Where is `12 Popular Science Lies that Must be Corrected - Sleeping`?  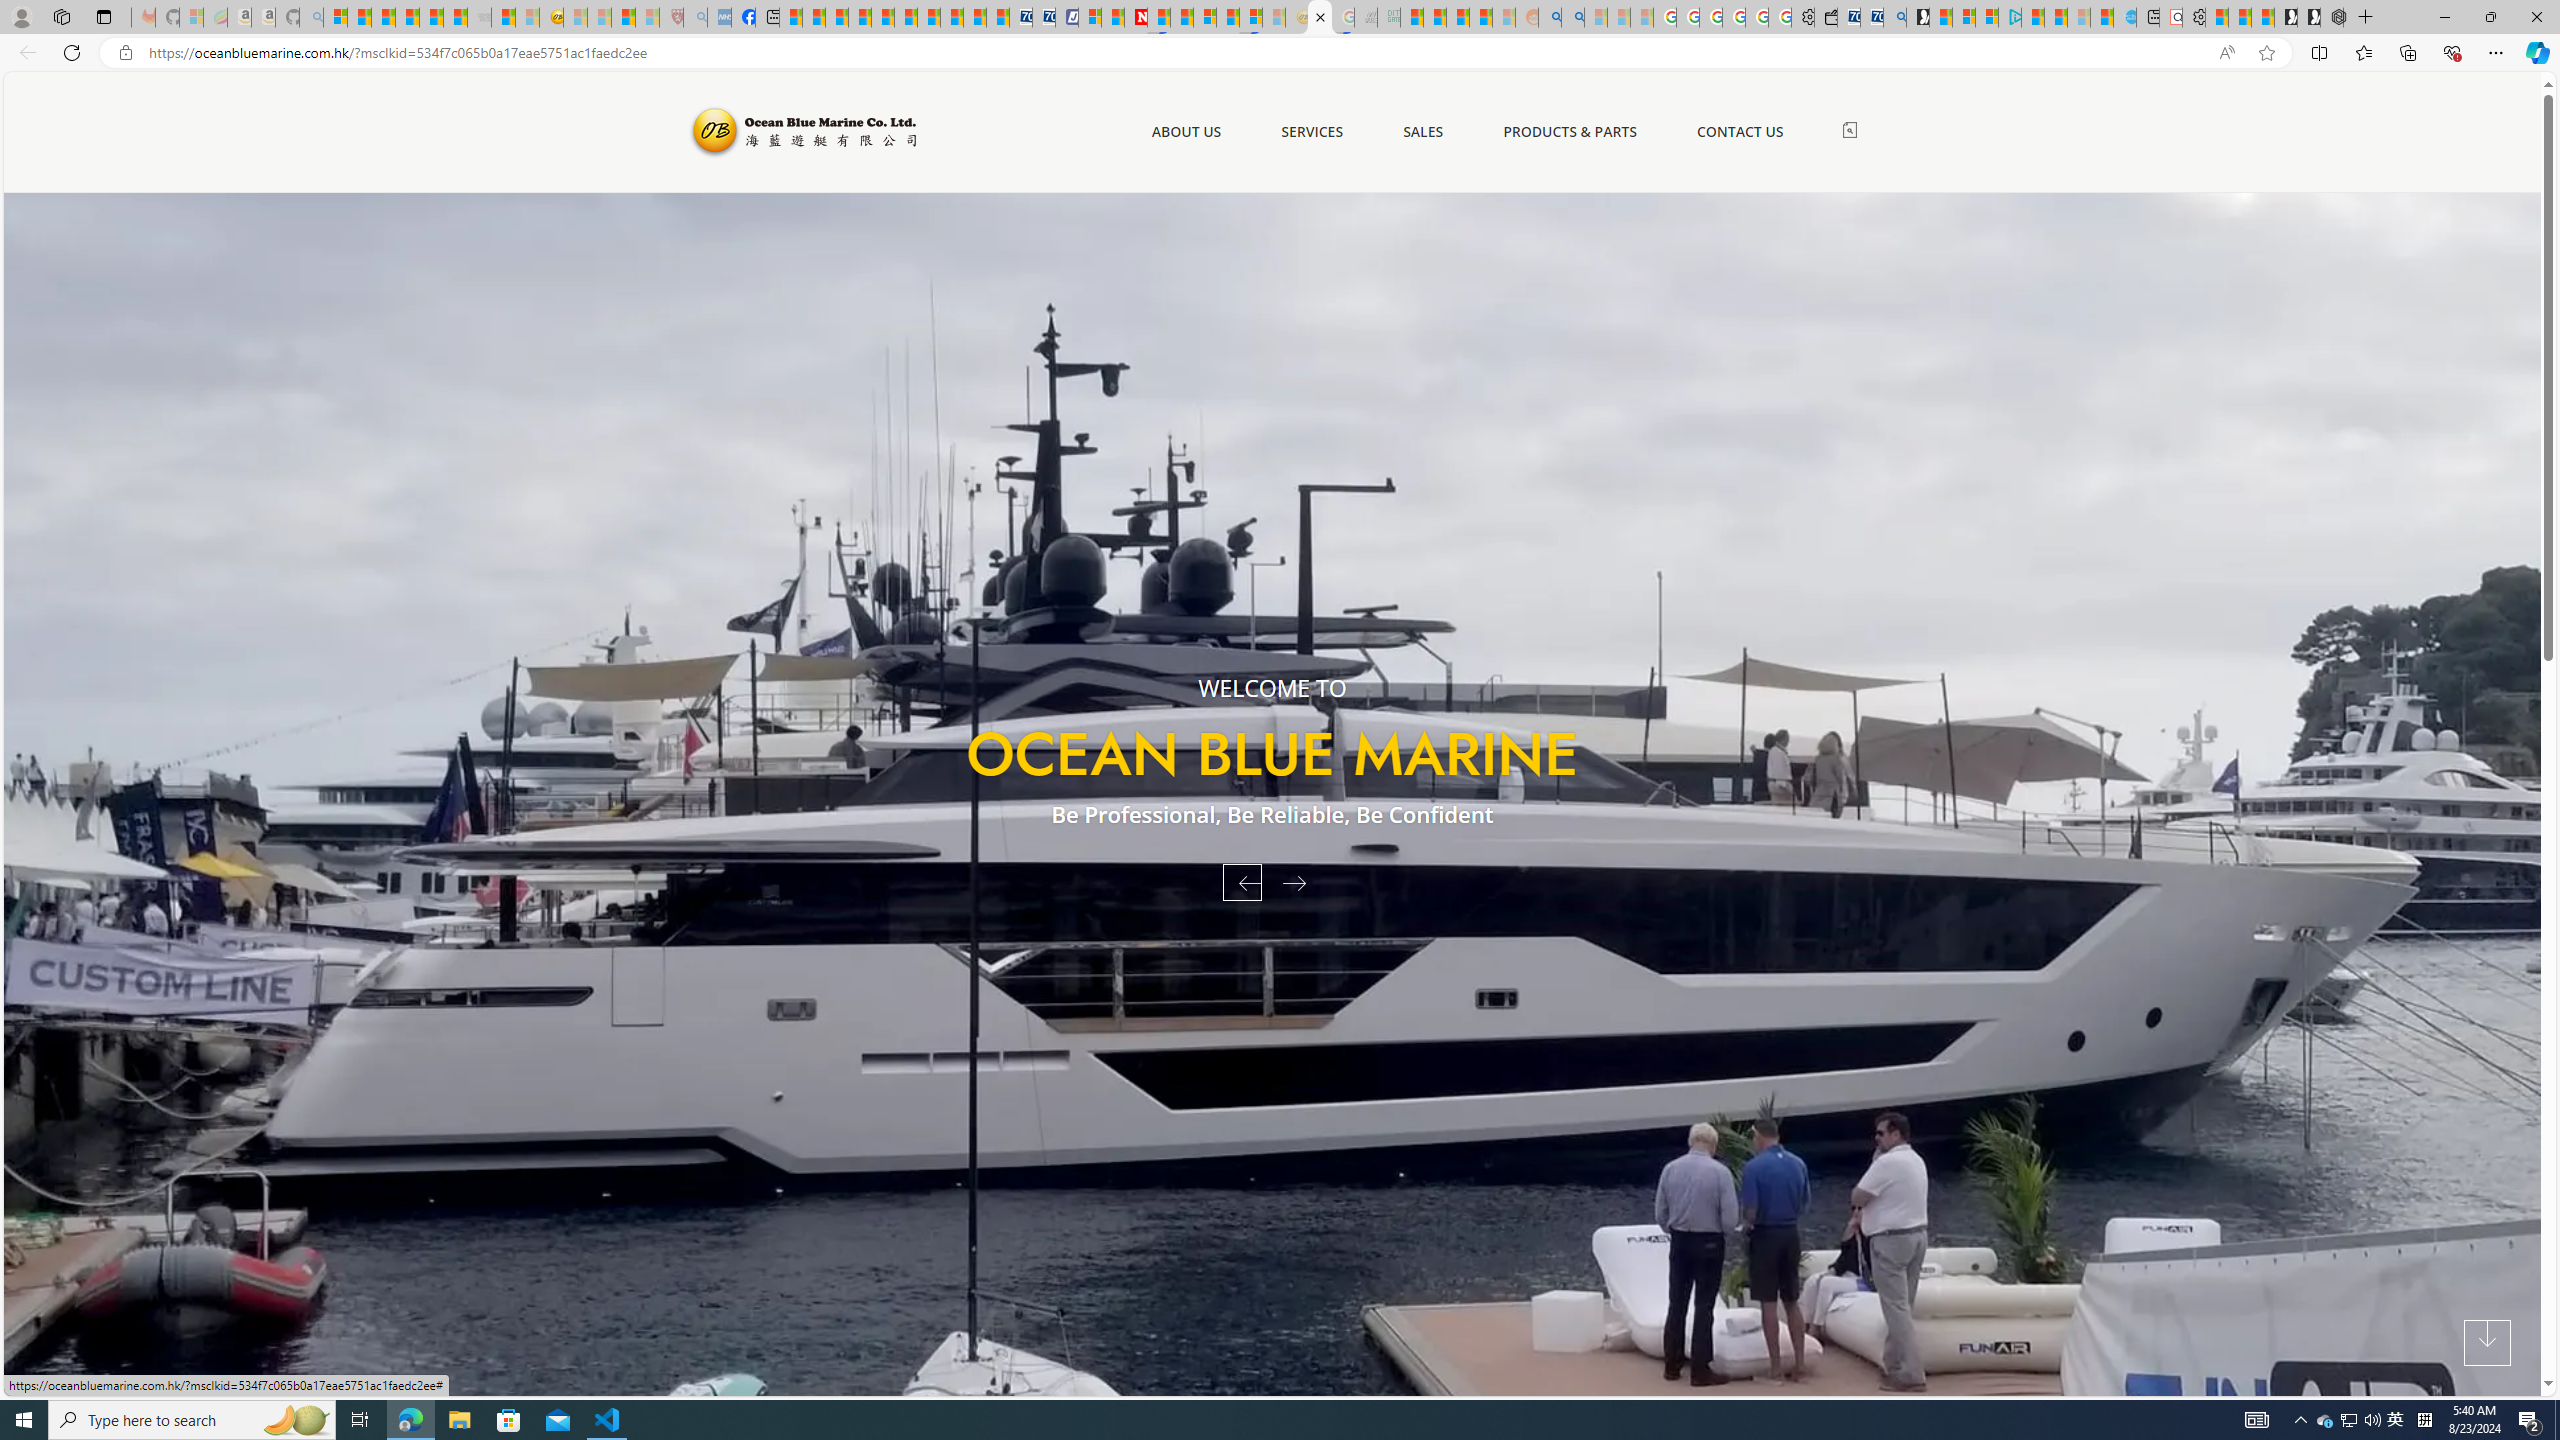 12 Popular Science Lies that Must be Corrected - Sleeping is located at coordinates (648, 17).